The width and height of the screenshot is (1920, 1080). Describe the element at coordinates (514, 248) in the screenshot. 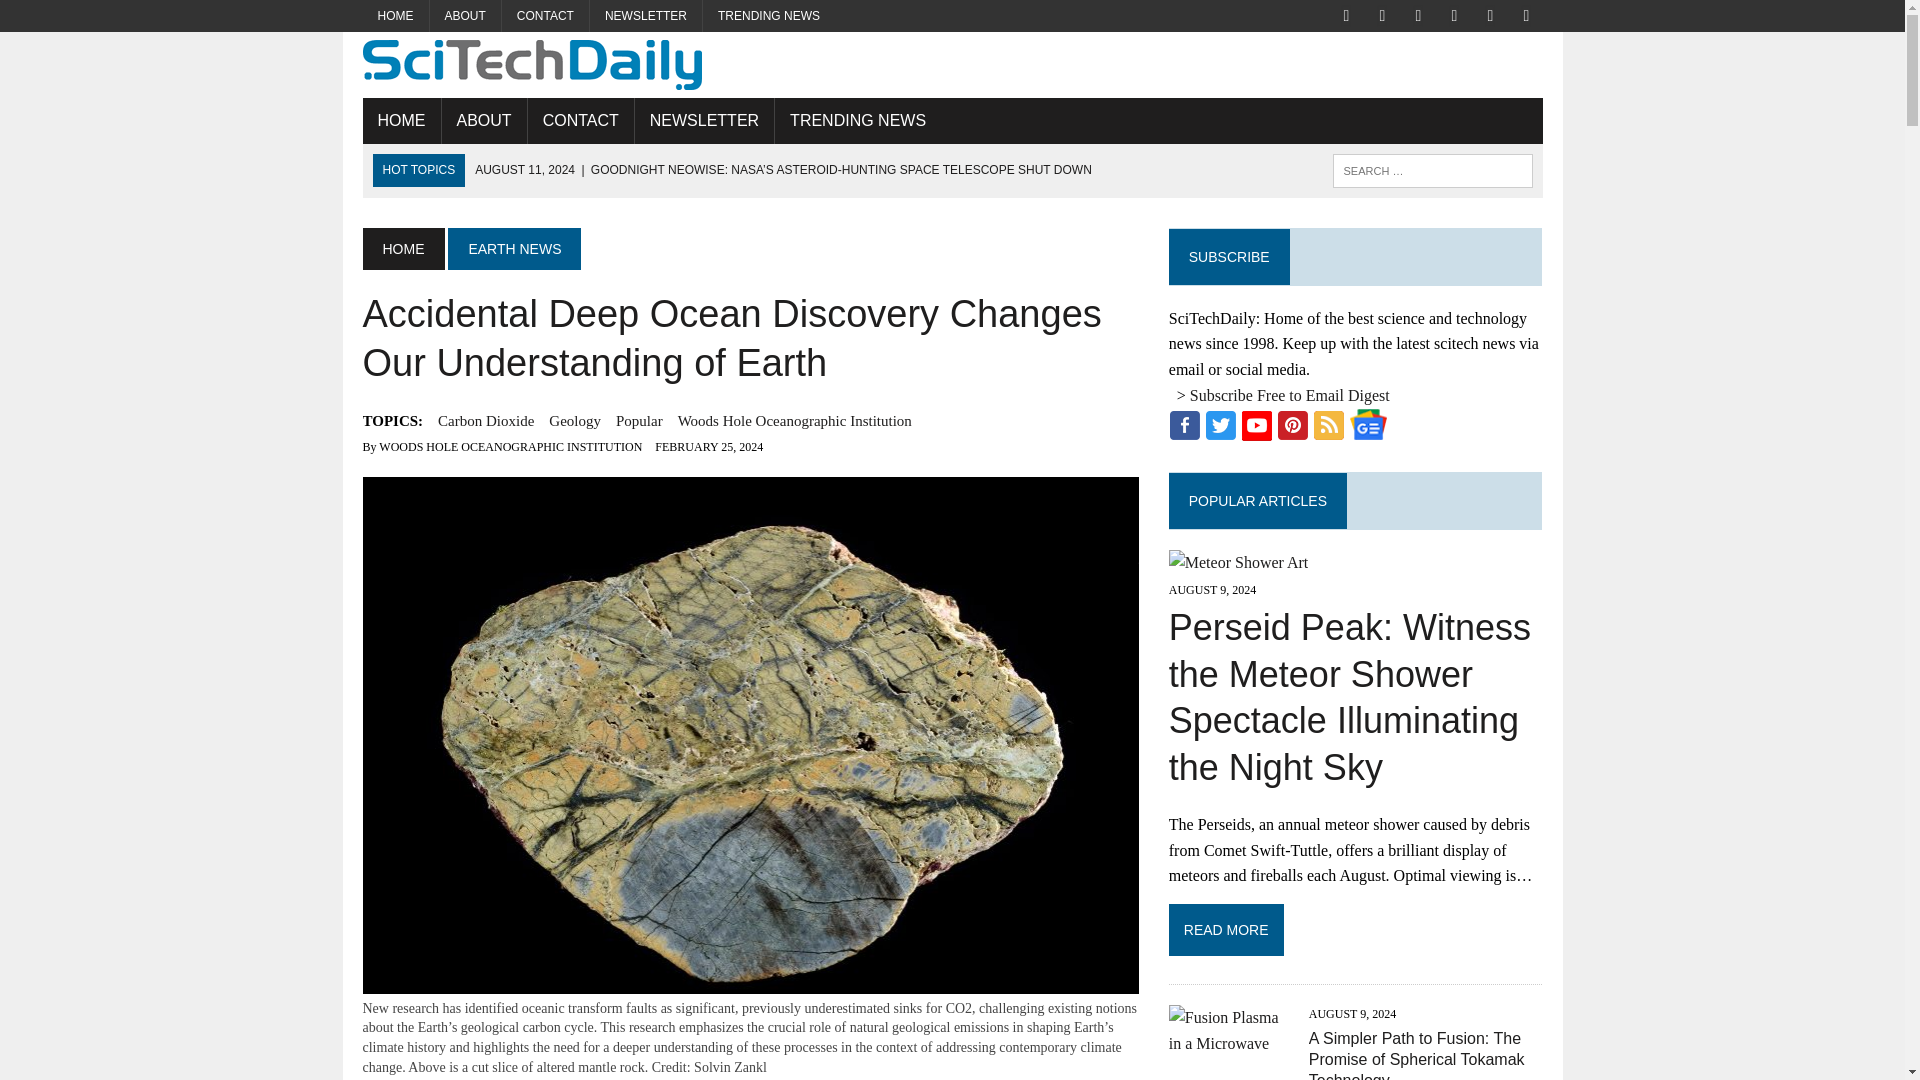

I see `EARTH NEWS` at that location.